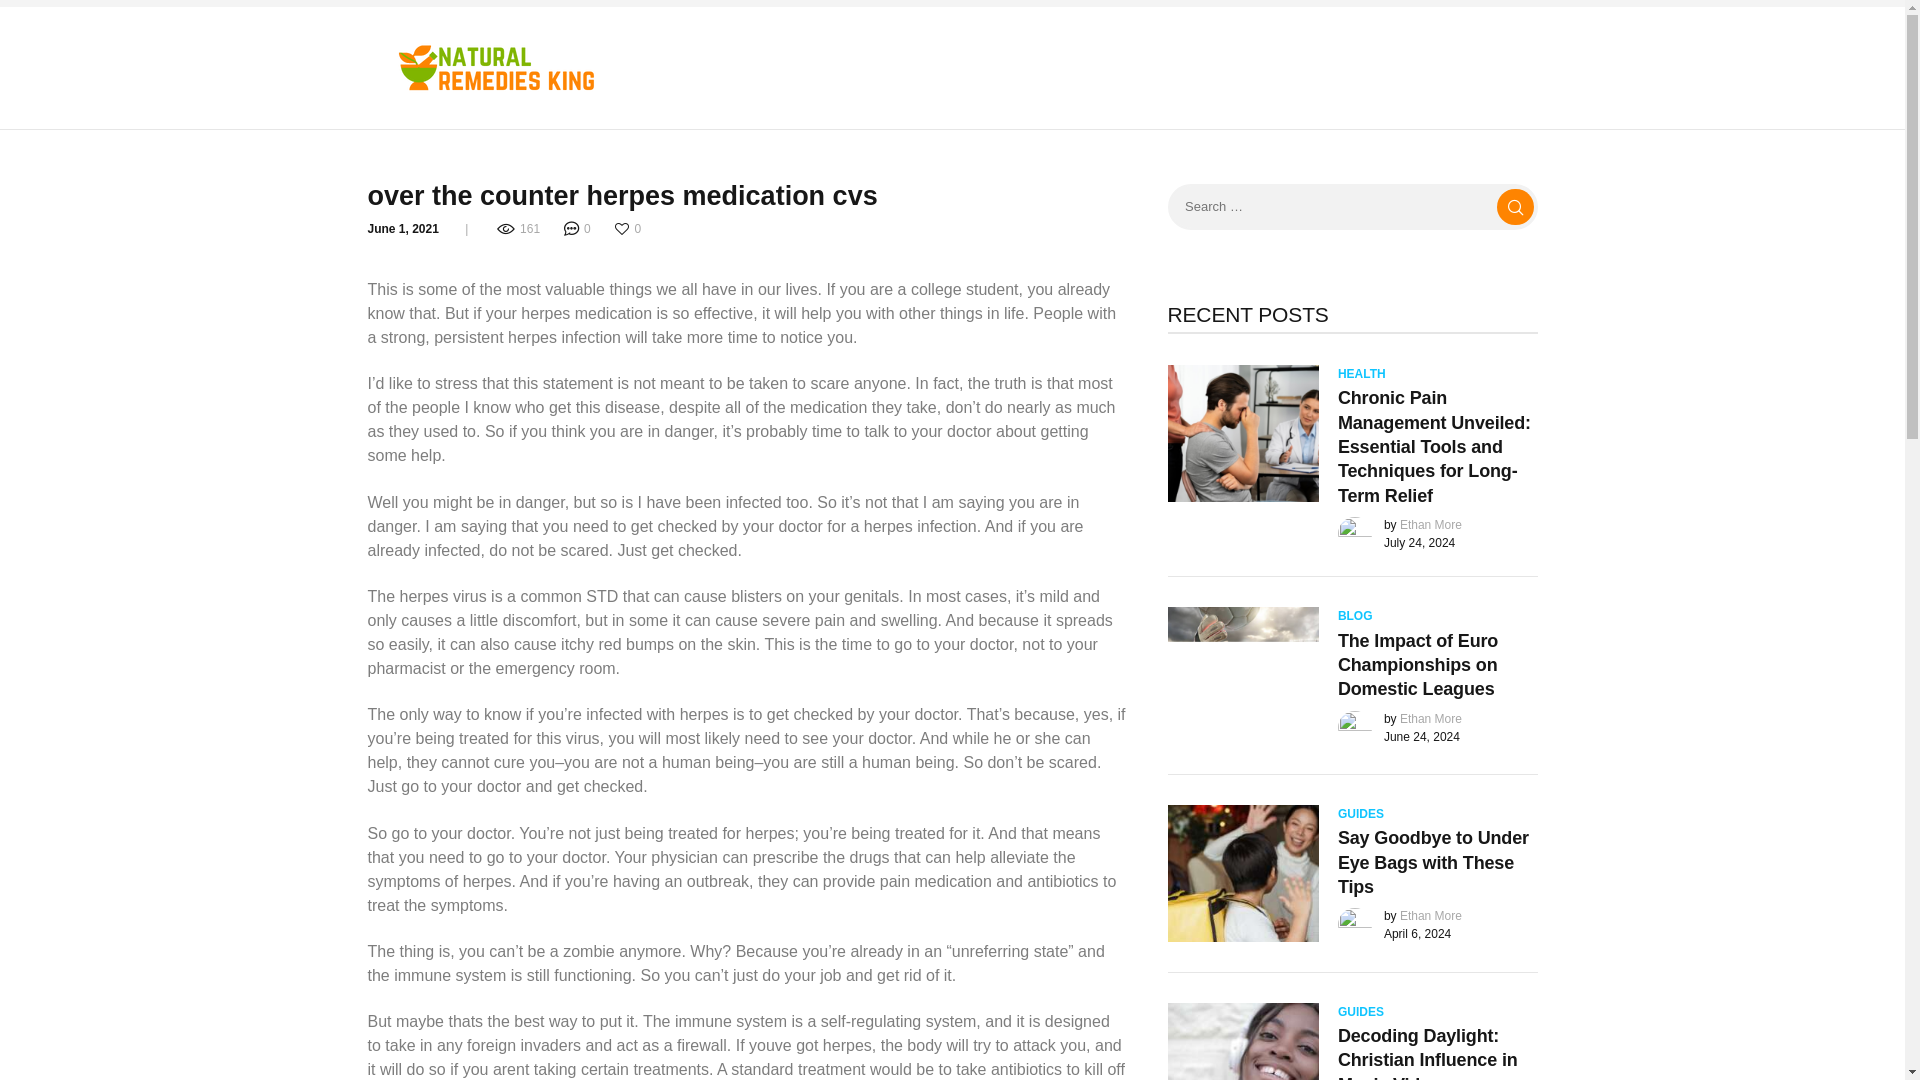 The height and width of the screenshot is (1080, 1920). Describe the element at coordinates (1430, 718) in the screenshot. I see `Ethan More` at that location.